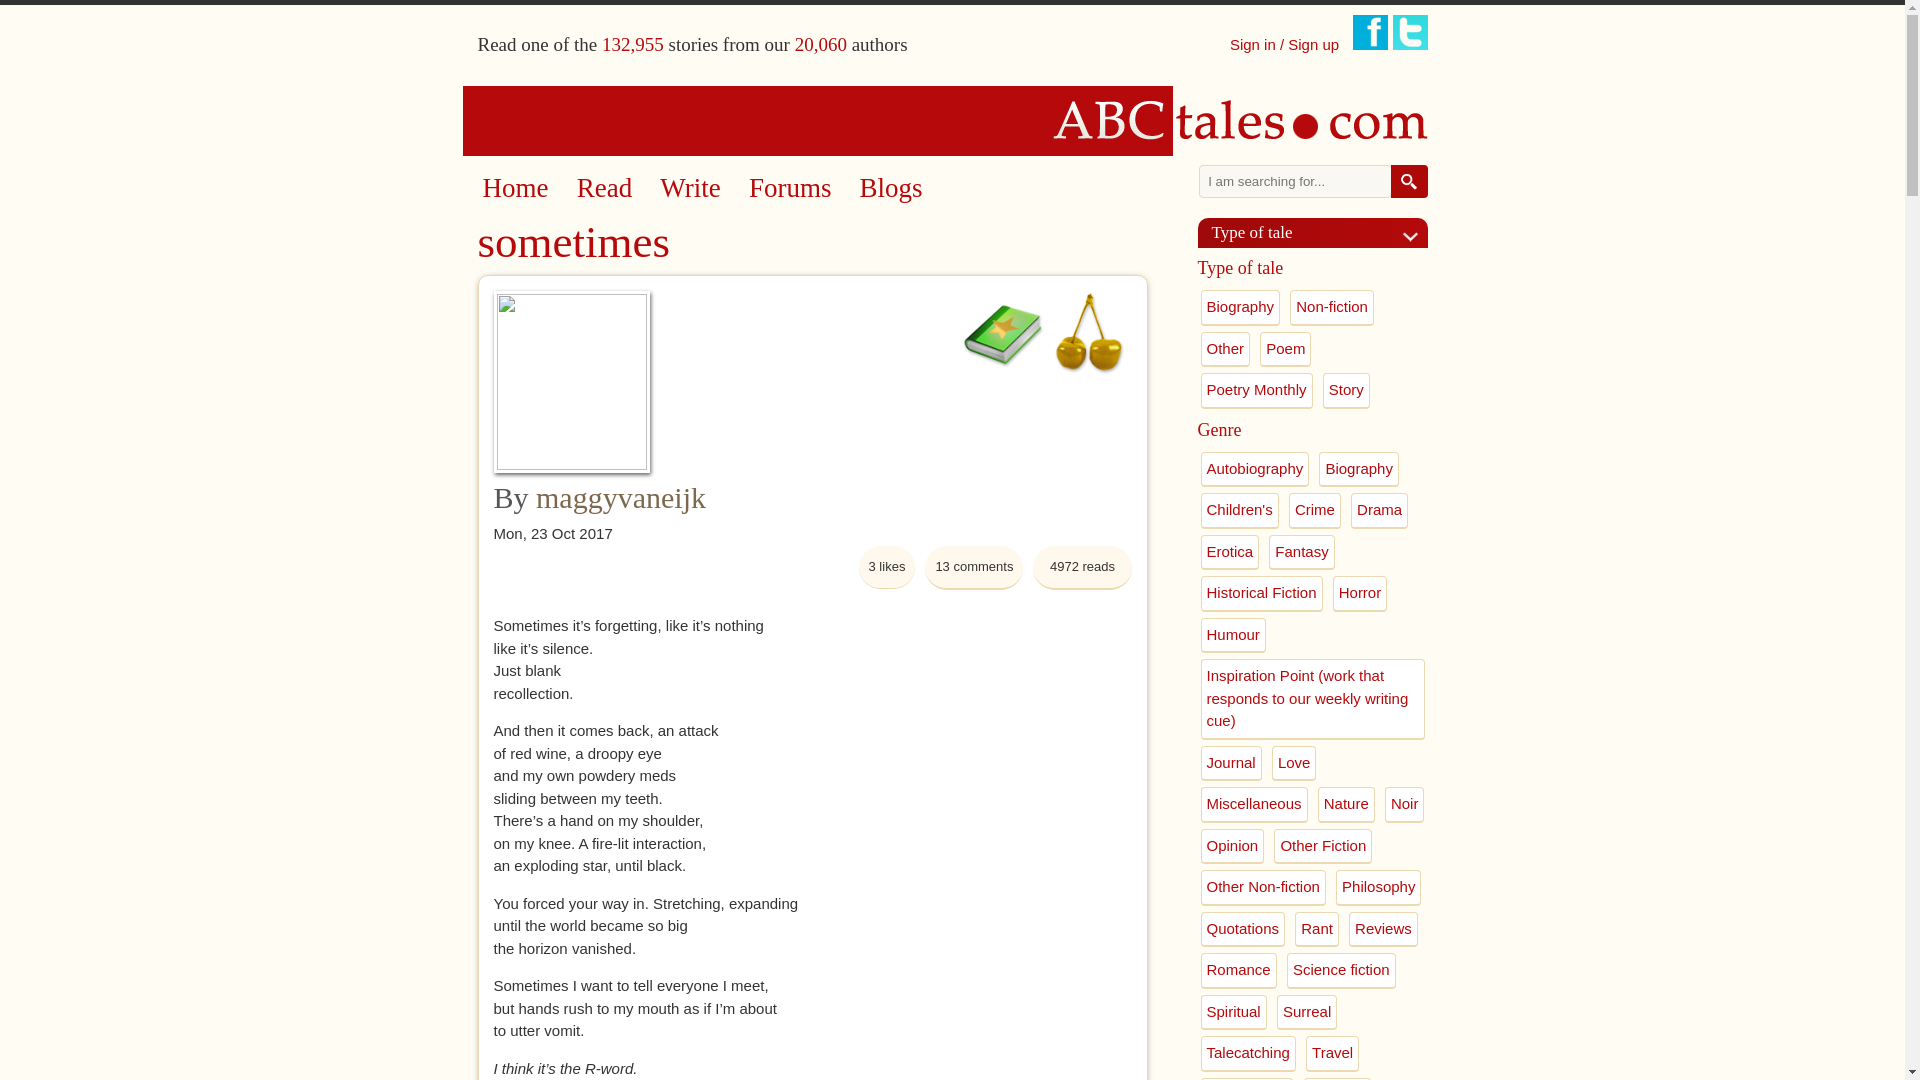 This screenshot has width=1920, height=1080. What do you see at coordinates (892, 188) in the screenshot?
I see `Blogs` at bounding box center [892, 188].